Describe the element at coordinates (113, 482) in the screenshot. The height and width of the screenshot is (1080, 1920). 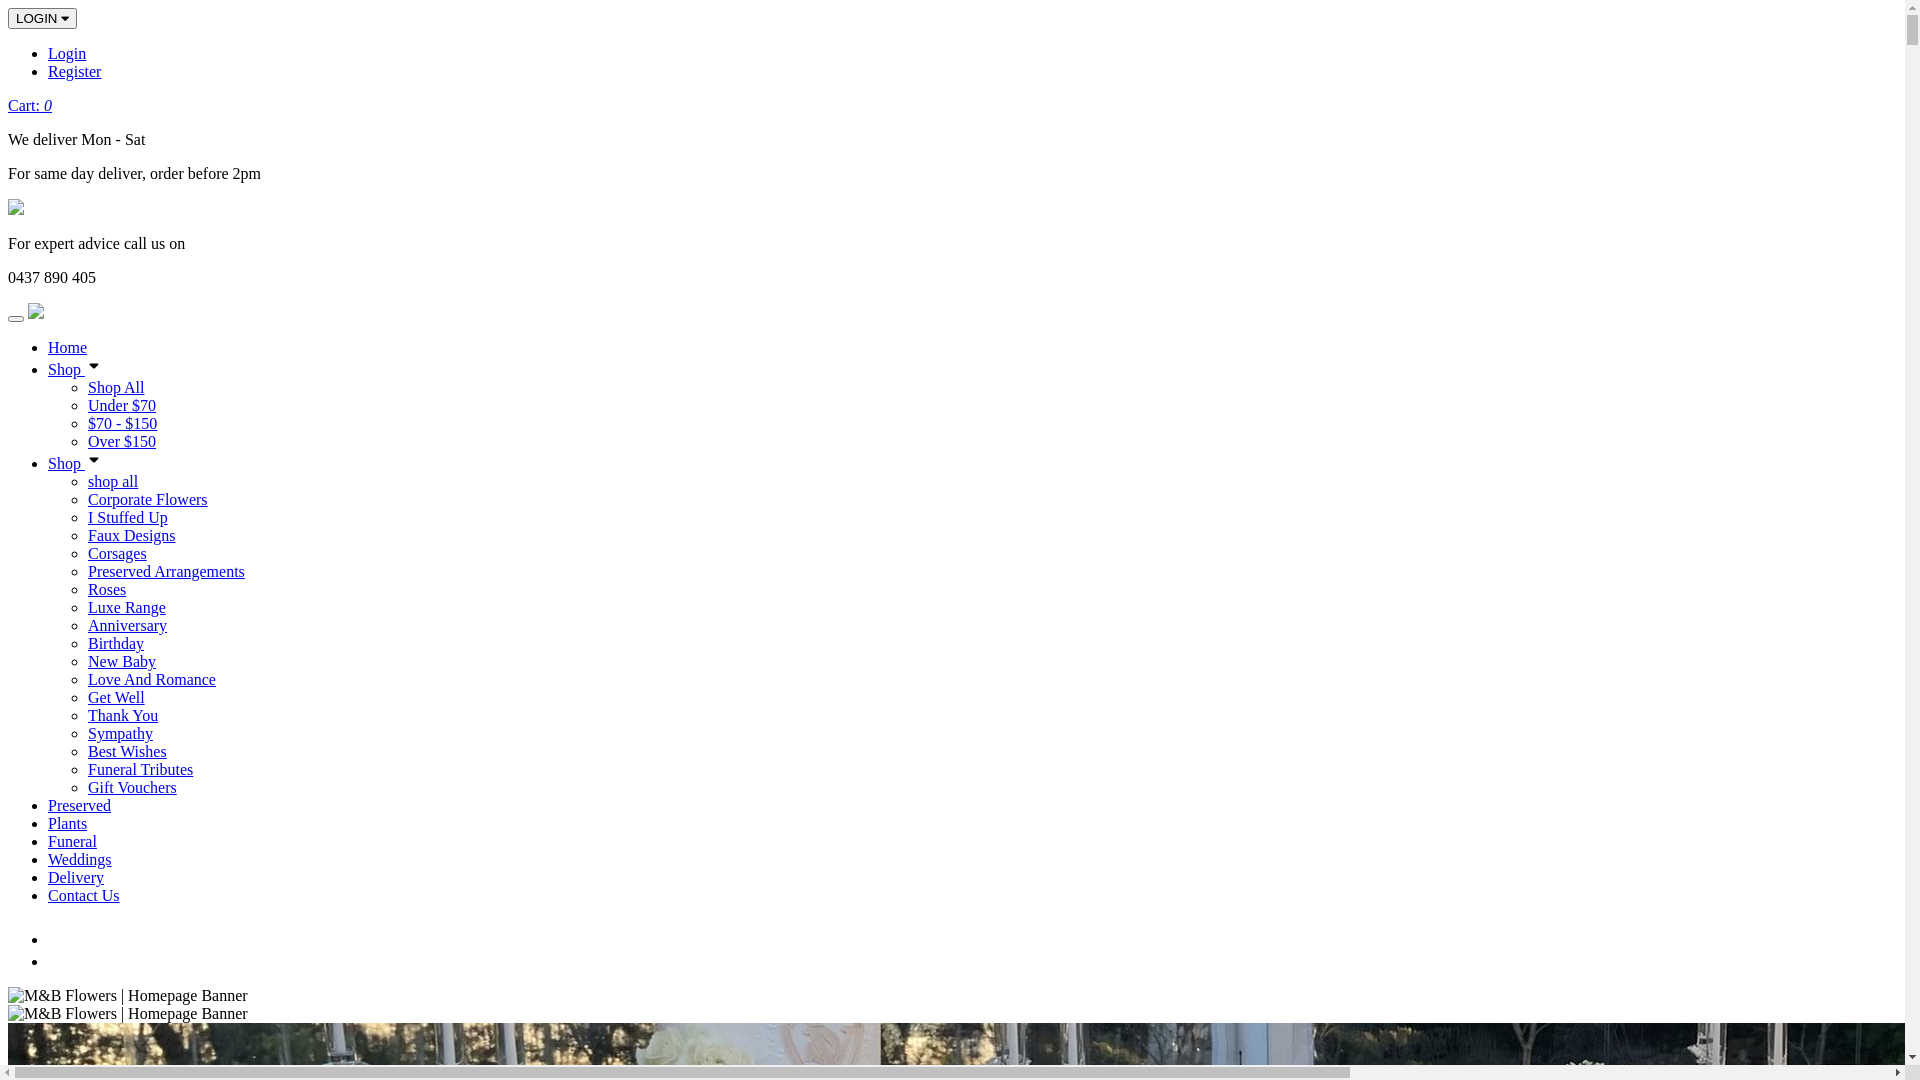
I see `shop all` at that location.